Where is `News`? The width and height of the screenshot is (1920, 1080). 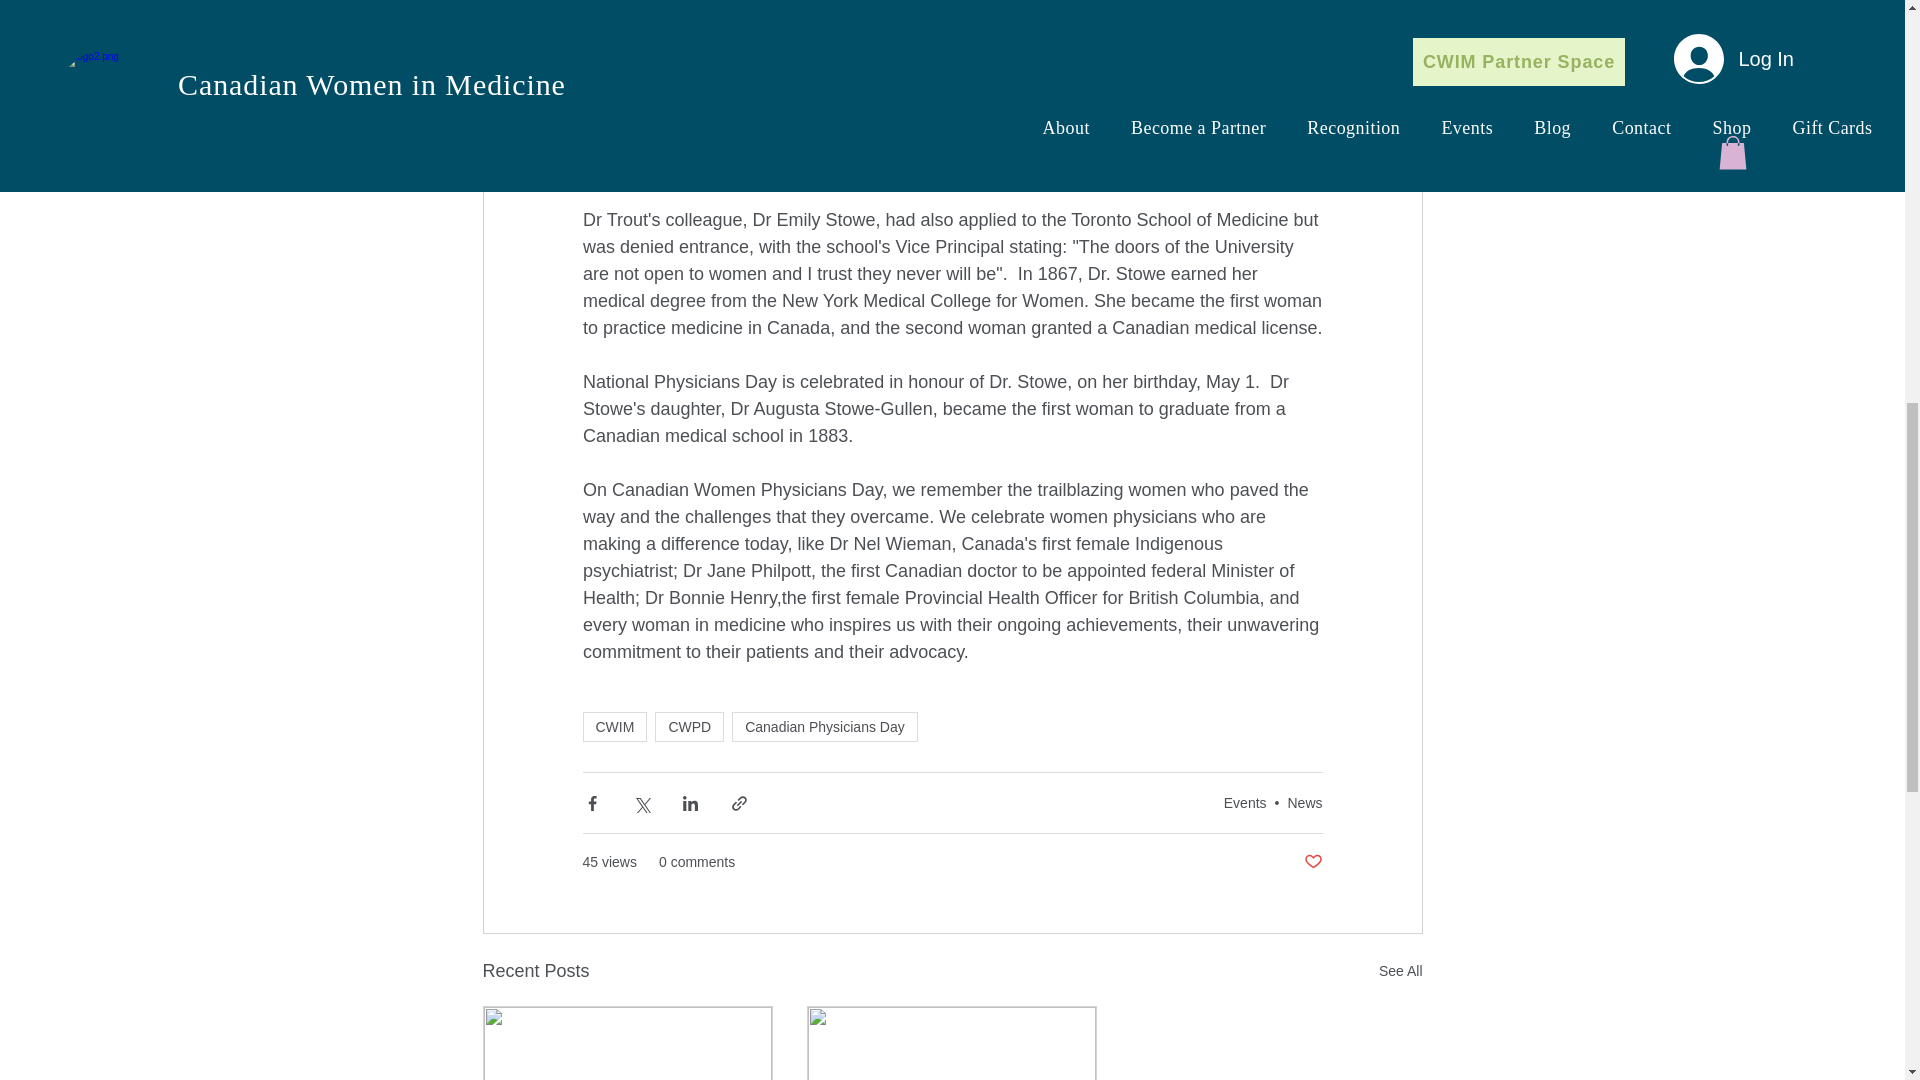 News is located at coordinates (1304, 802).